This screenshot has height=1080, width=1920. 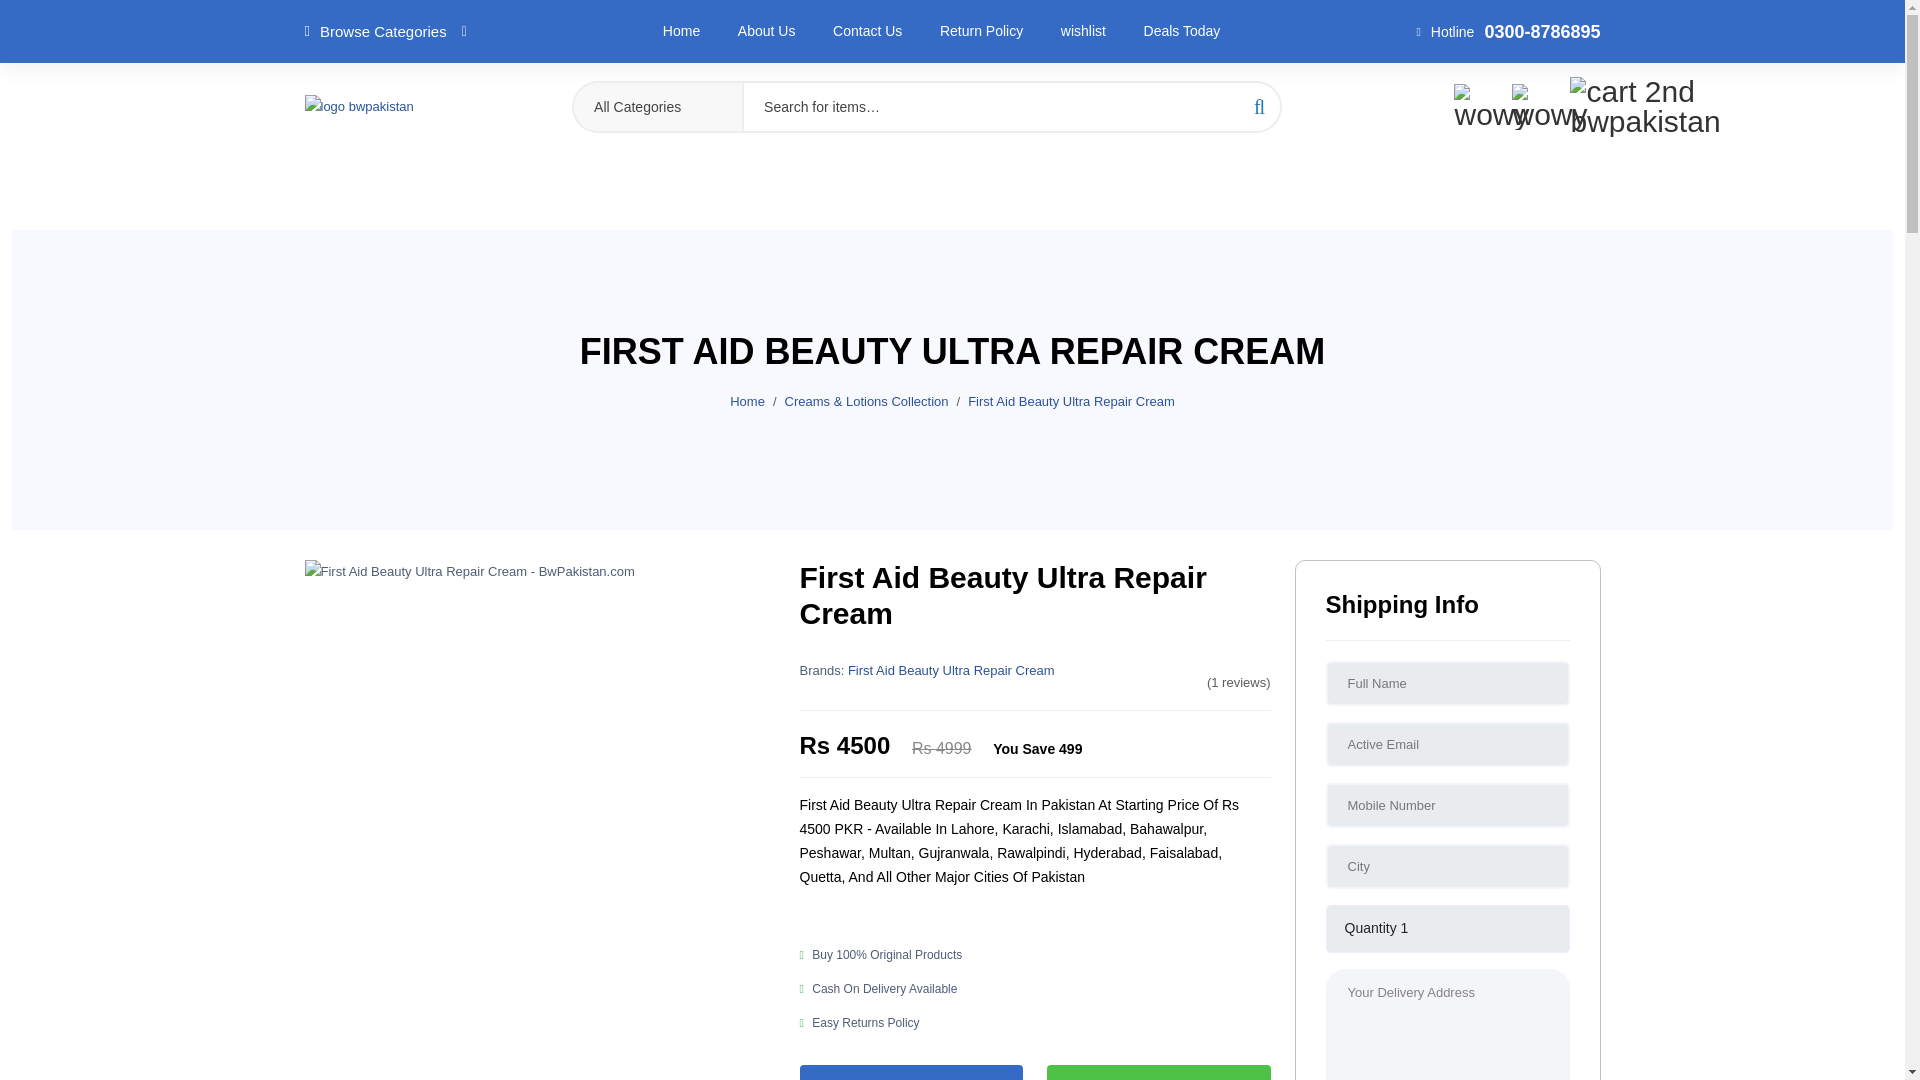 I want to click on LOG IN, so click(x=1506, y=20).